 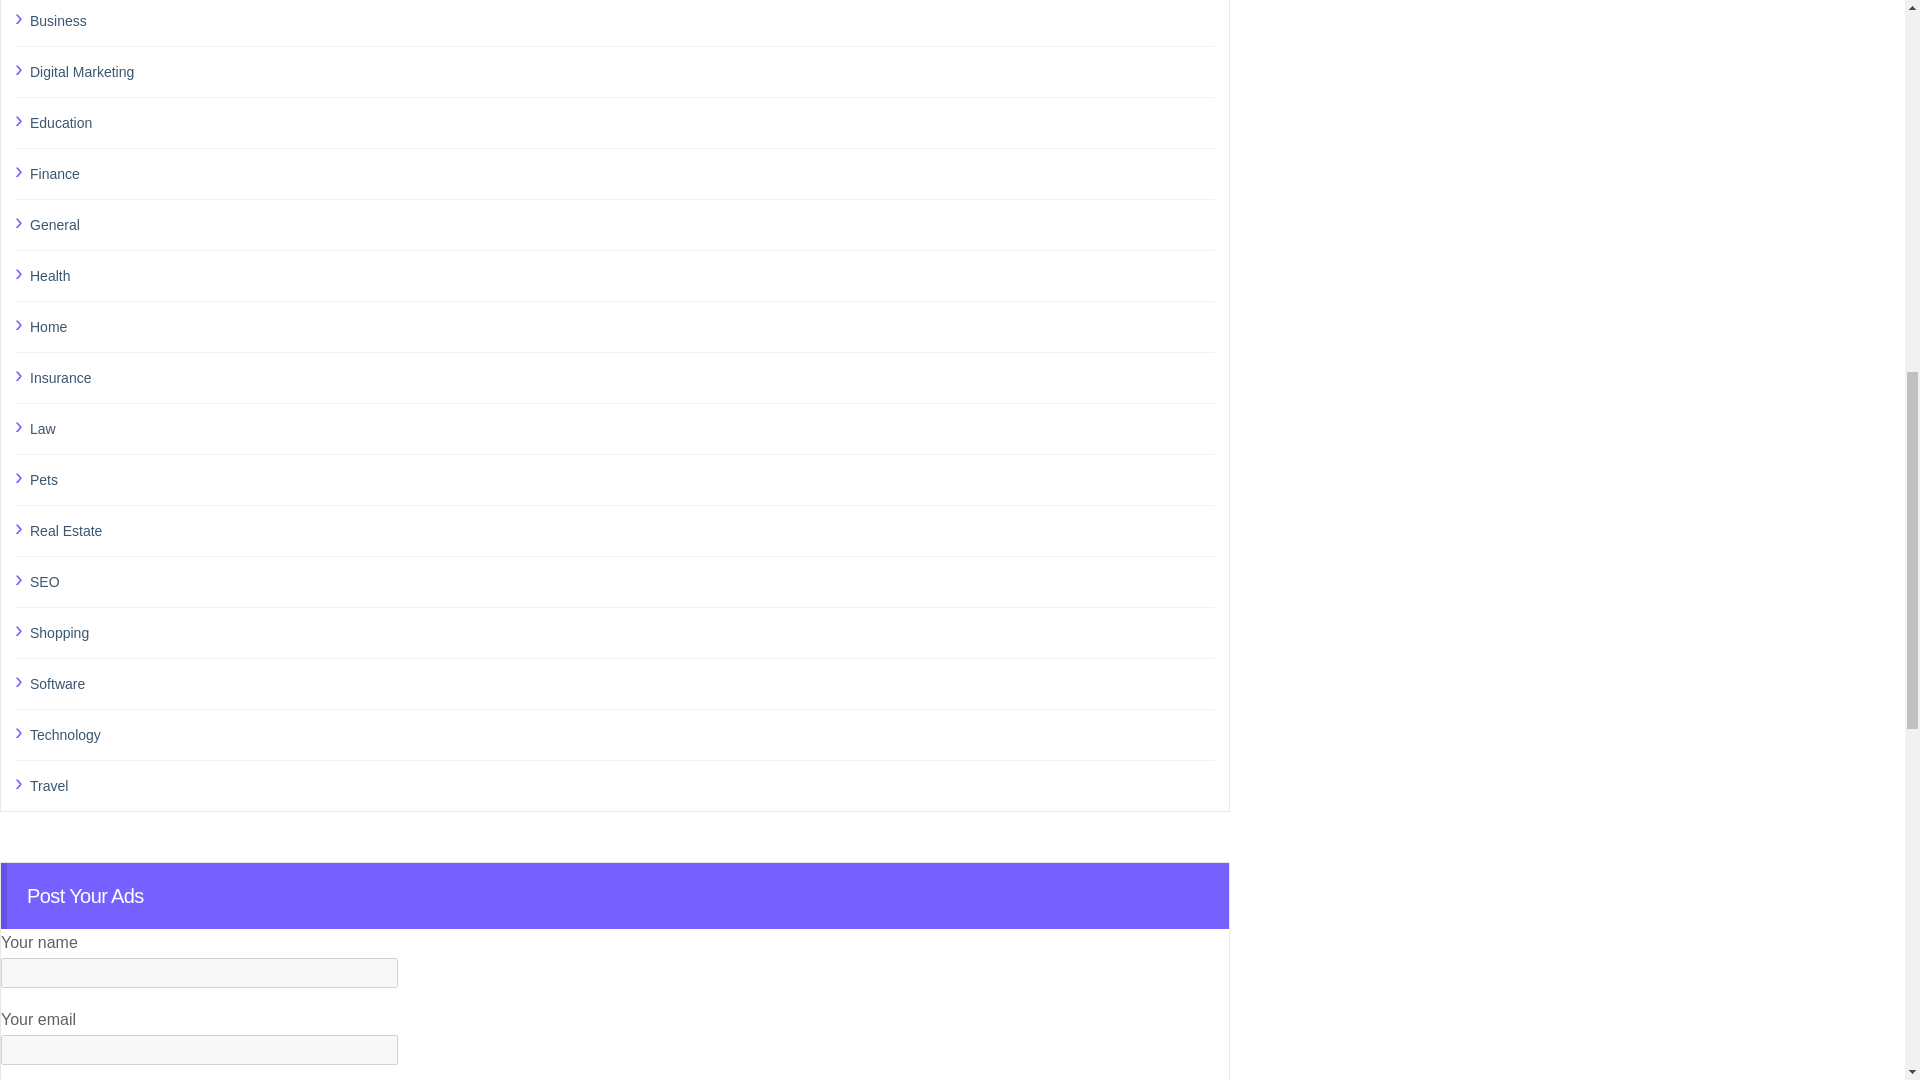 What do you see at coordinates (622, 123) in the screenshot?
I see `Education` at bounding box center [622, 123].